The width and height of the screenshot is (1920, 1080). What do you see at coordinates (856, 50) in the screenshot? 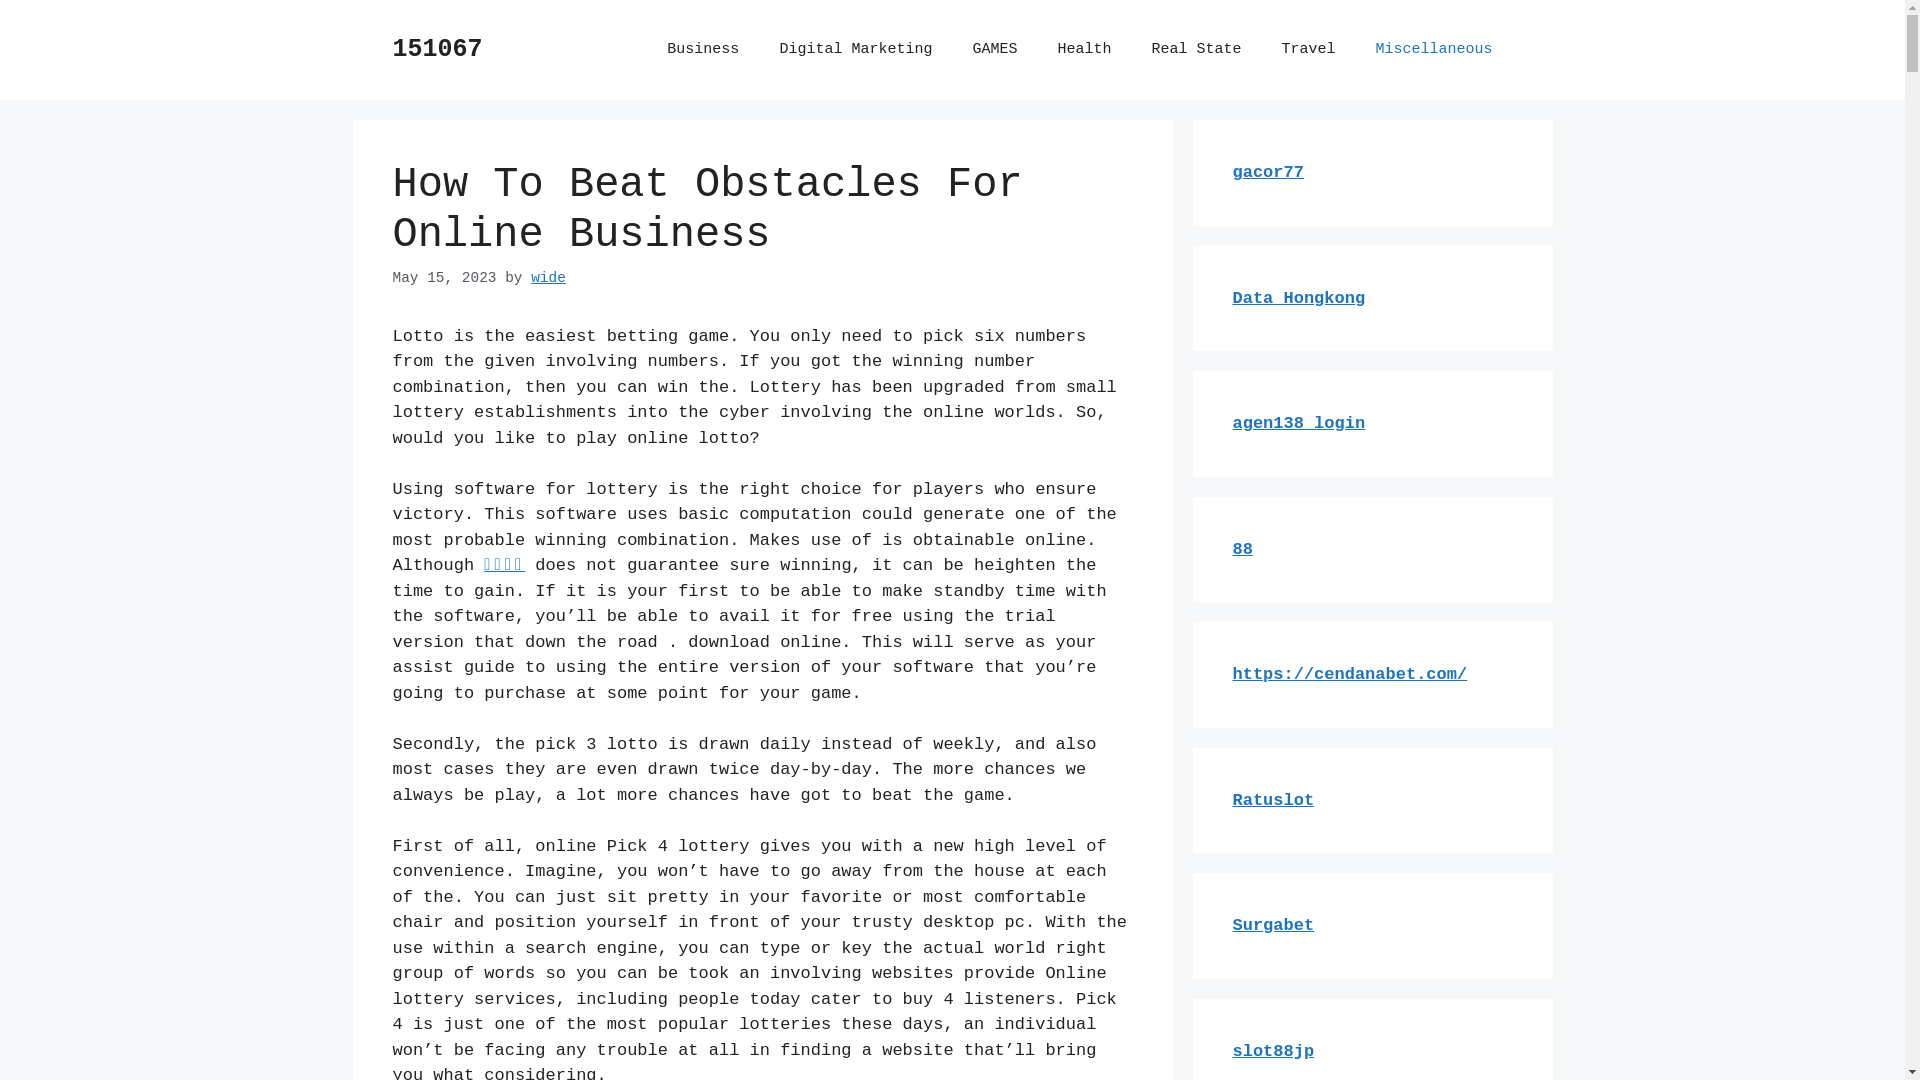
I see `Digital Marketing` at bounding box center [856, 50].